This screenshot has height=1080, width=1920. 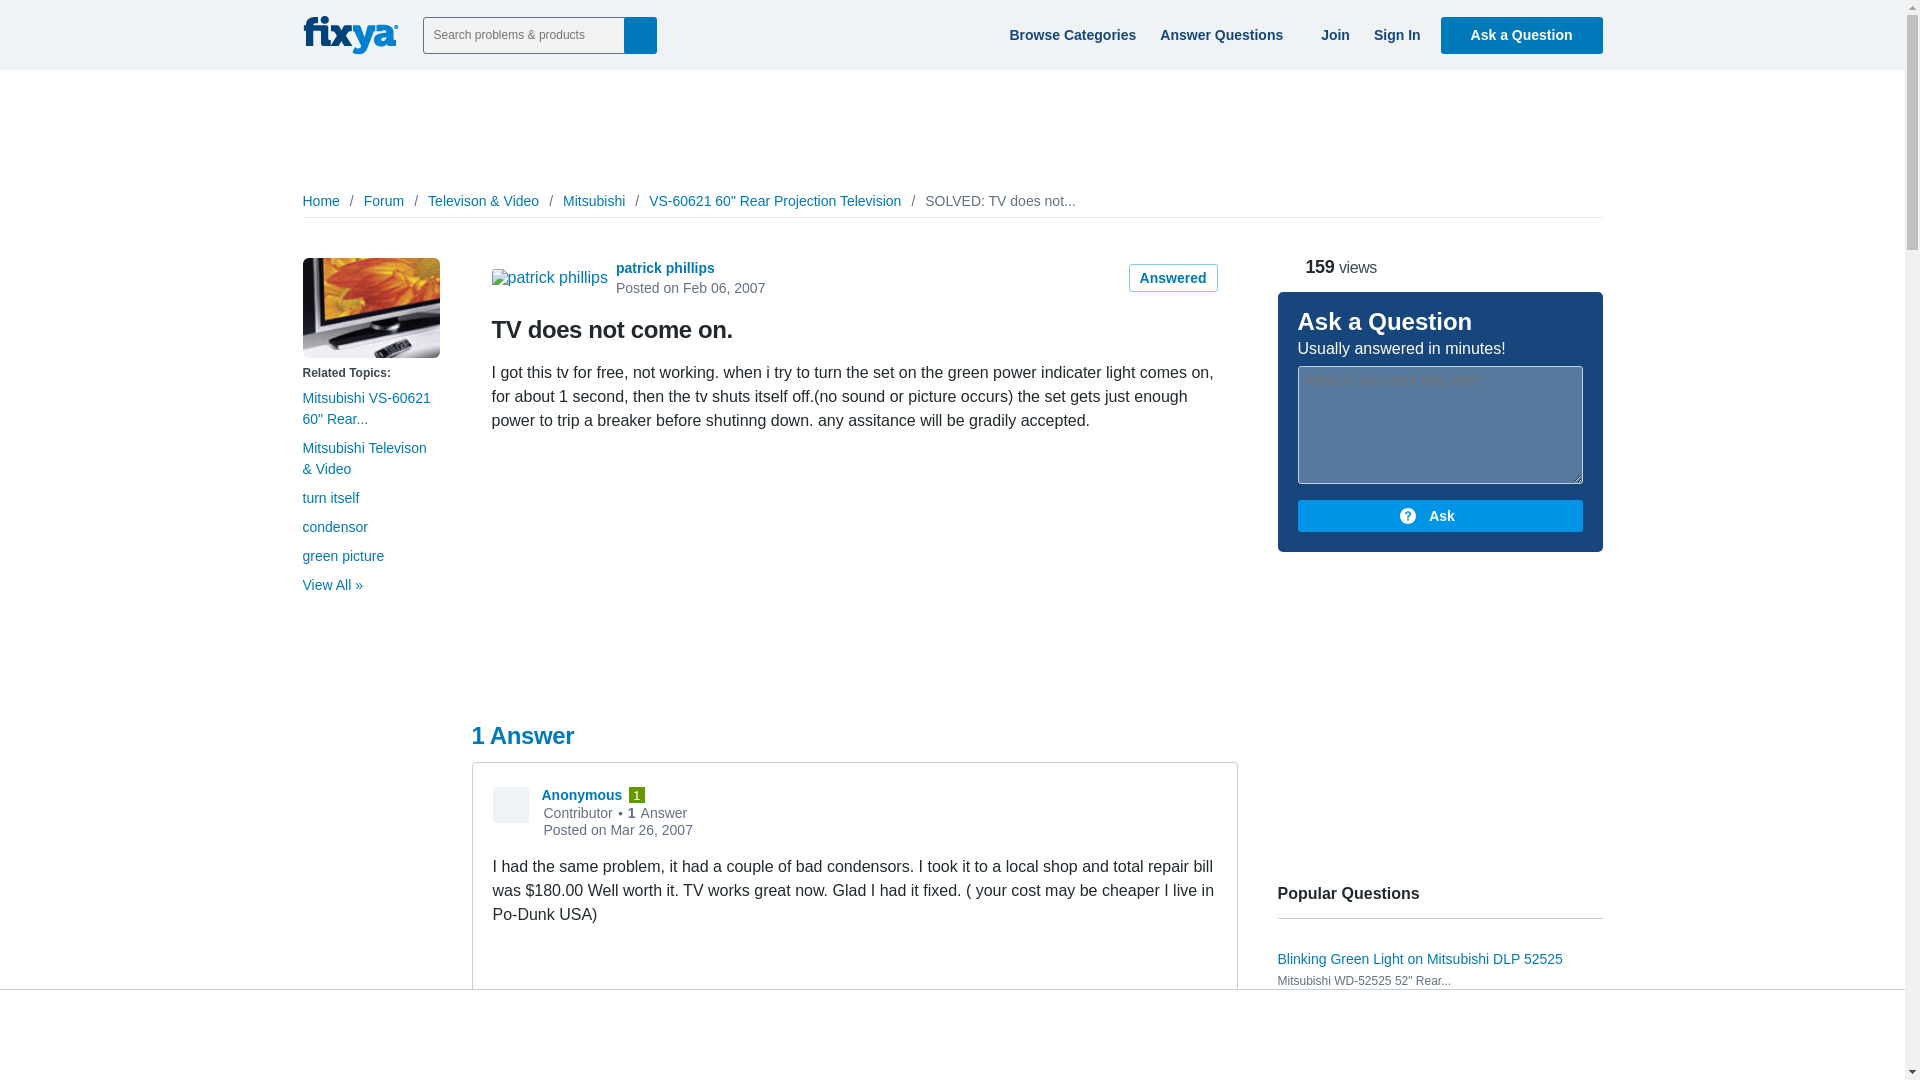 What do you see at coordinates (320, 201) in the screenshot?
I see `Home` at bounding box center [320, 201].